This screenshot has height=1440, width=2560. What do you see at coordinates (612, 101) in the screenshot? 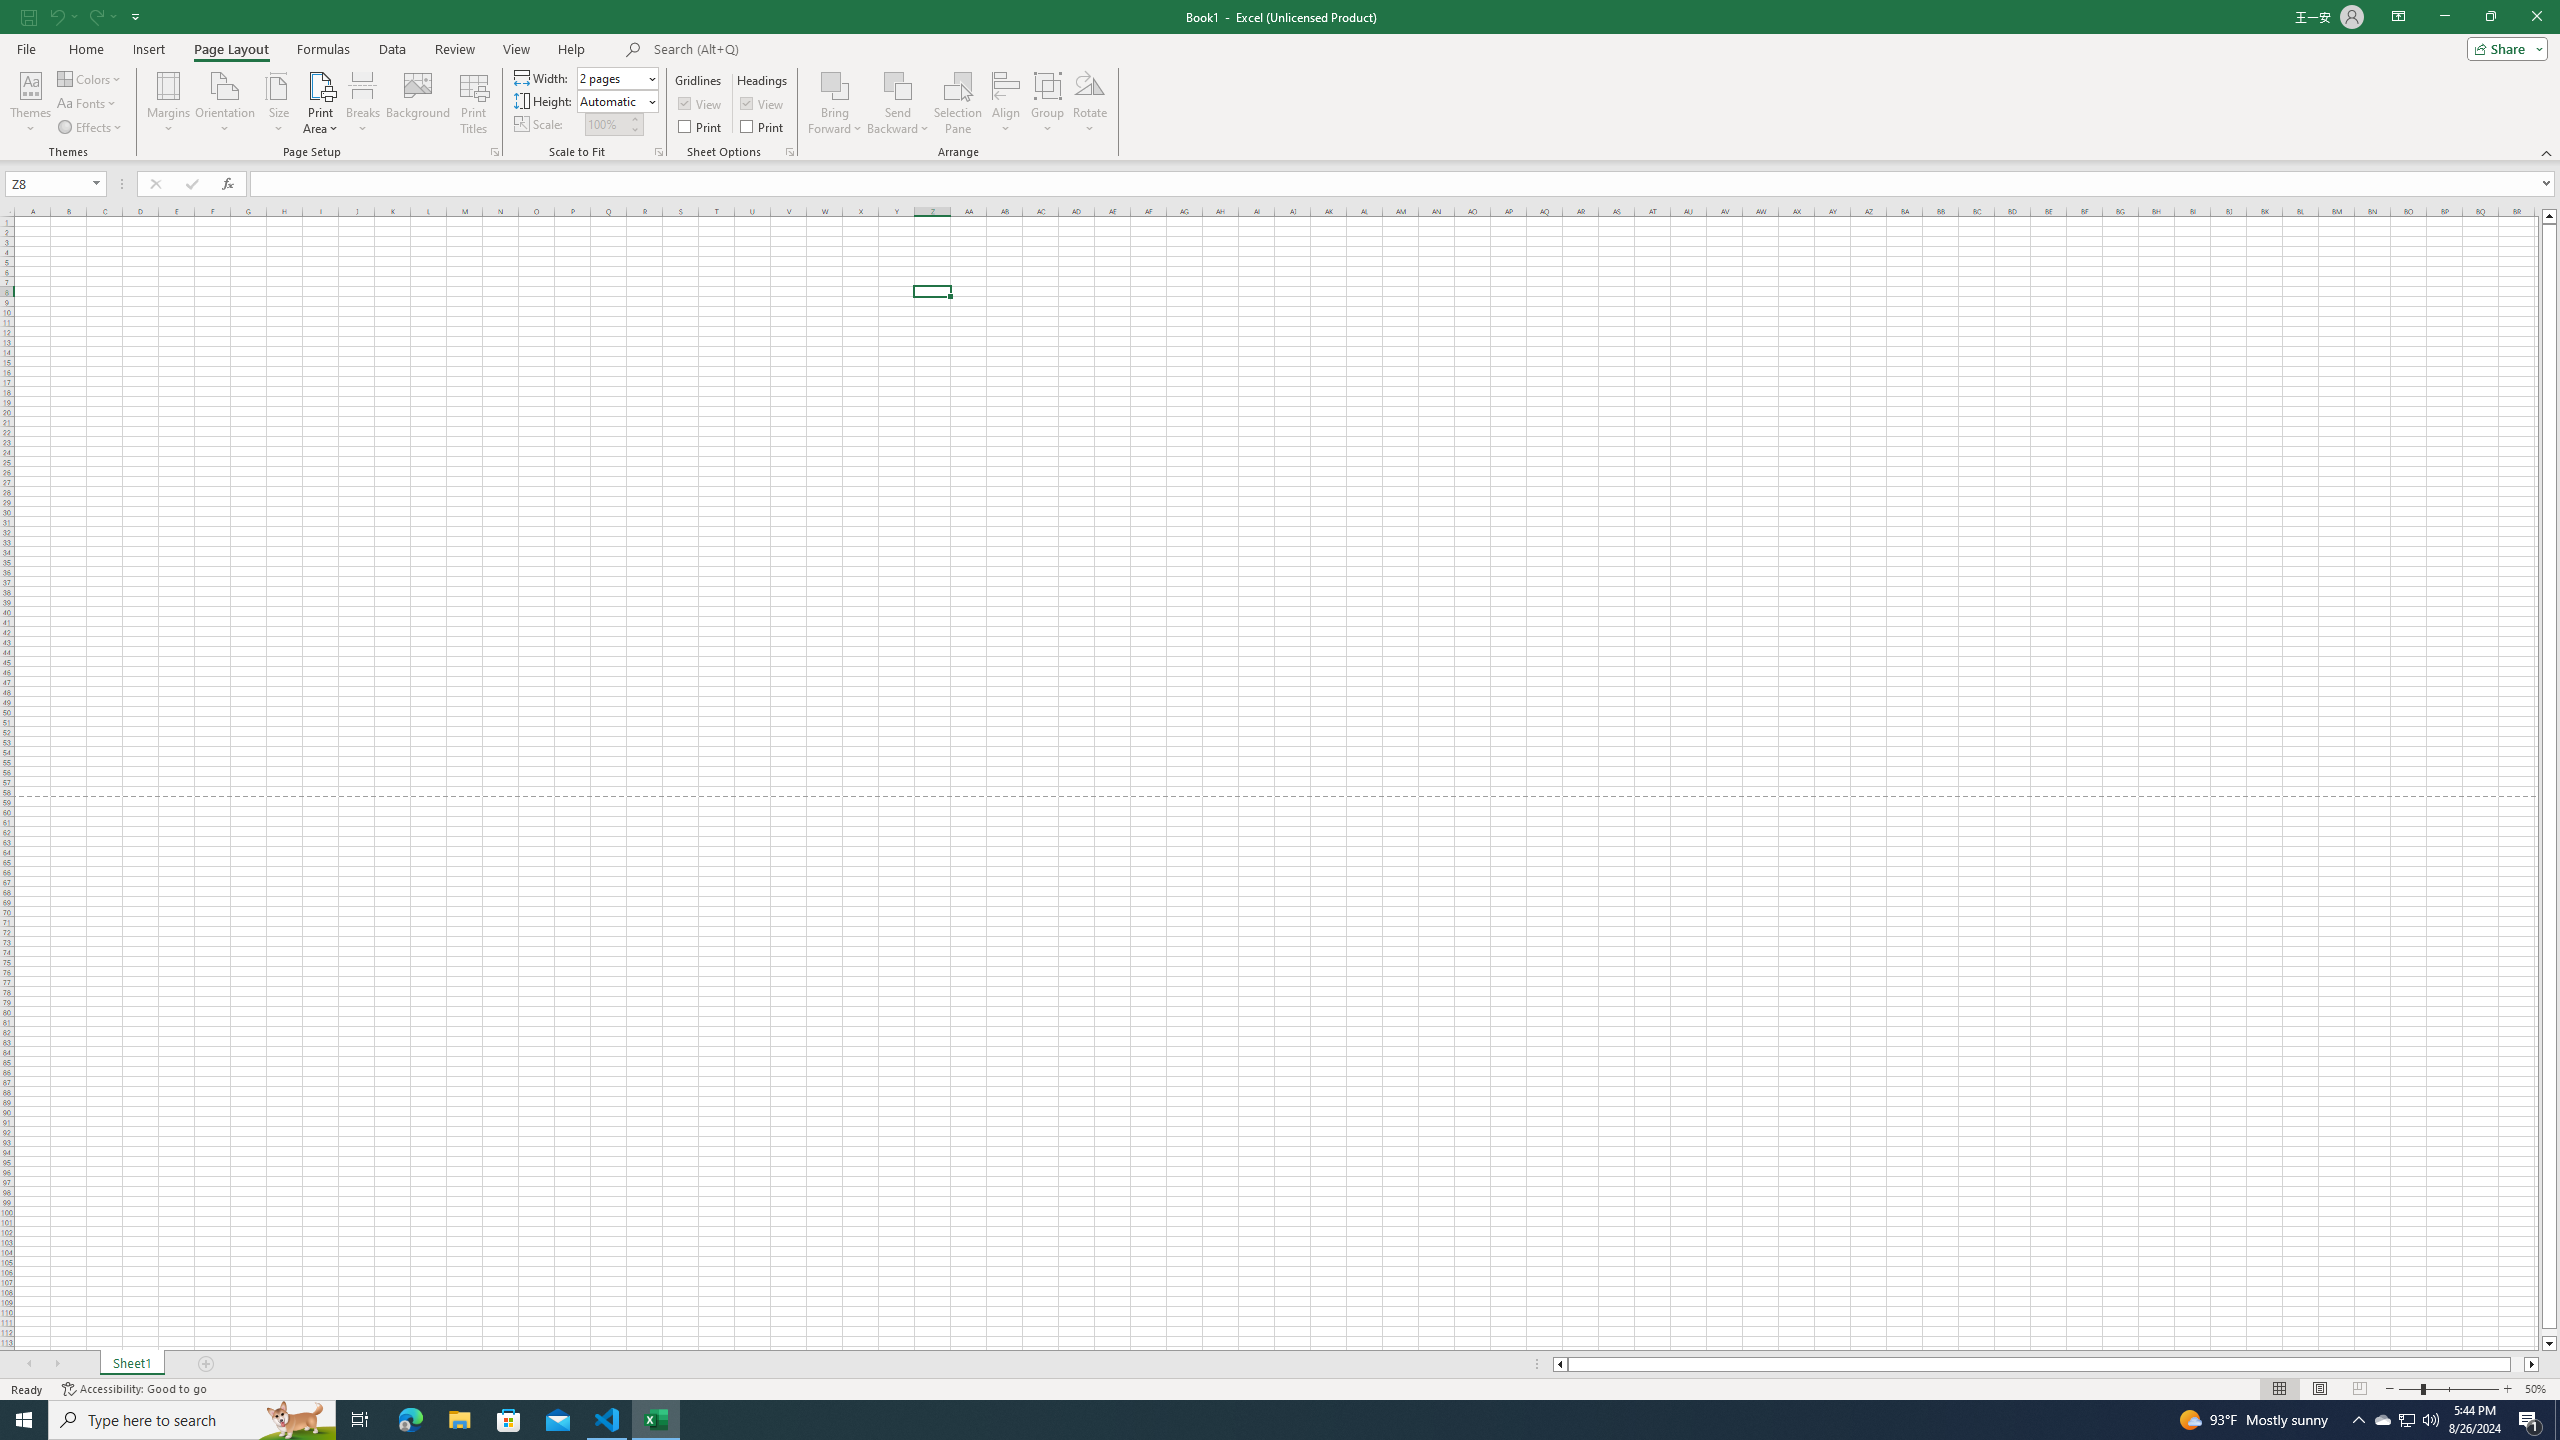
I see `Height` at bounding box center [612, 101].